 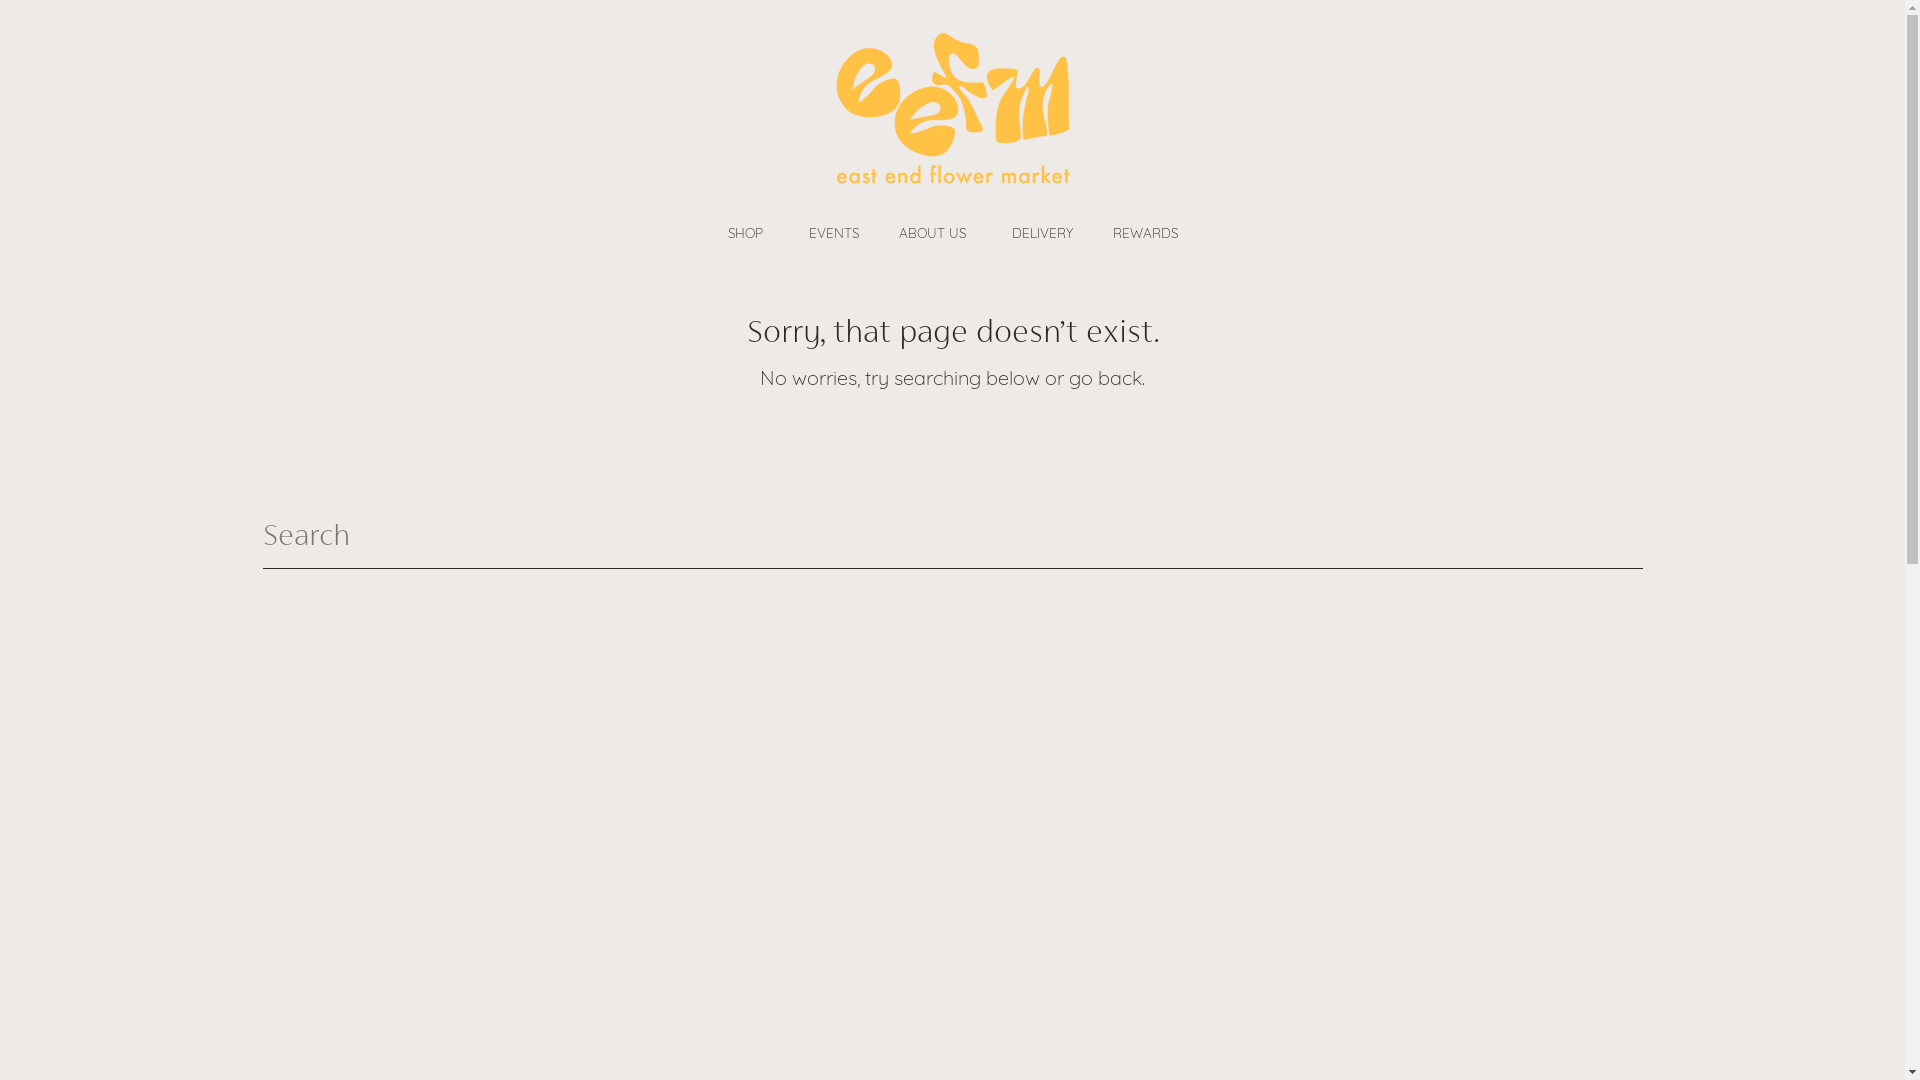 I want to click on Login, so click(x=290, y=112).